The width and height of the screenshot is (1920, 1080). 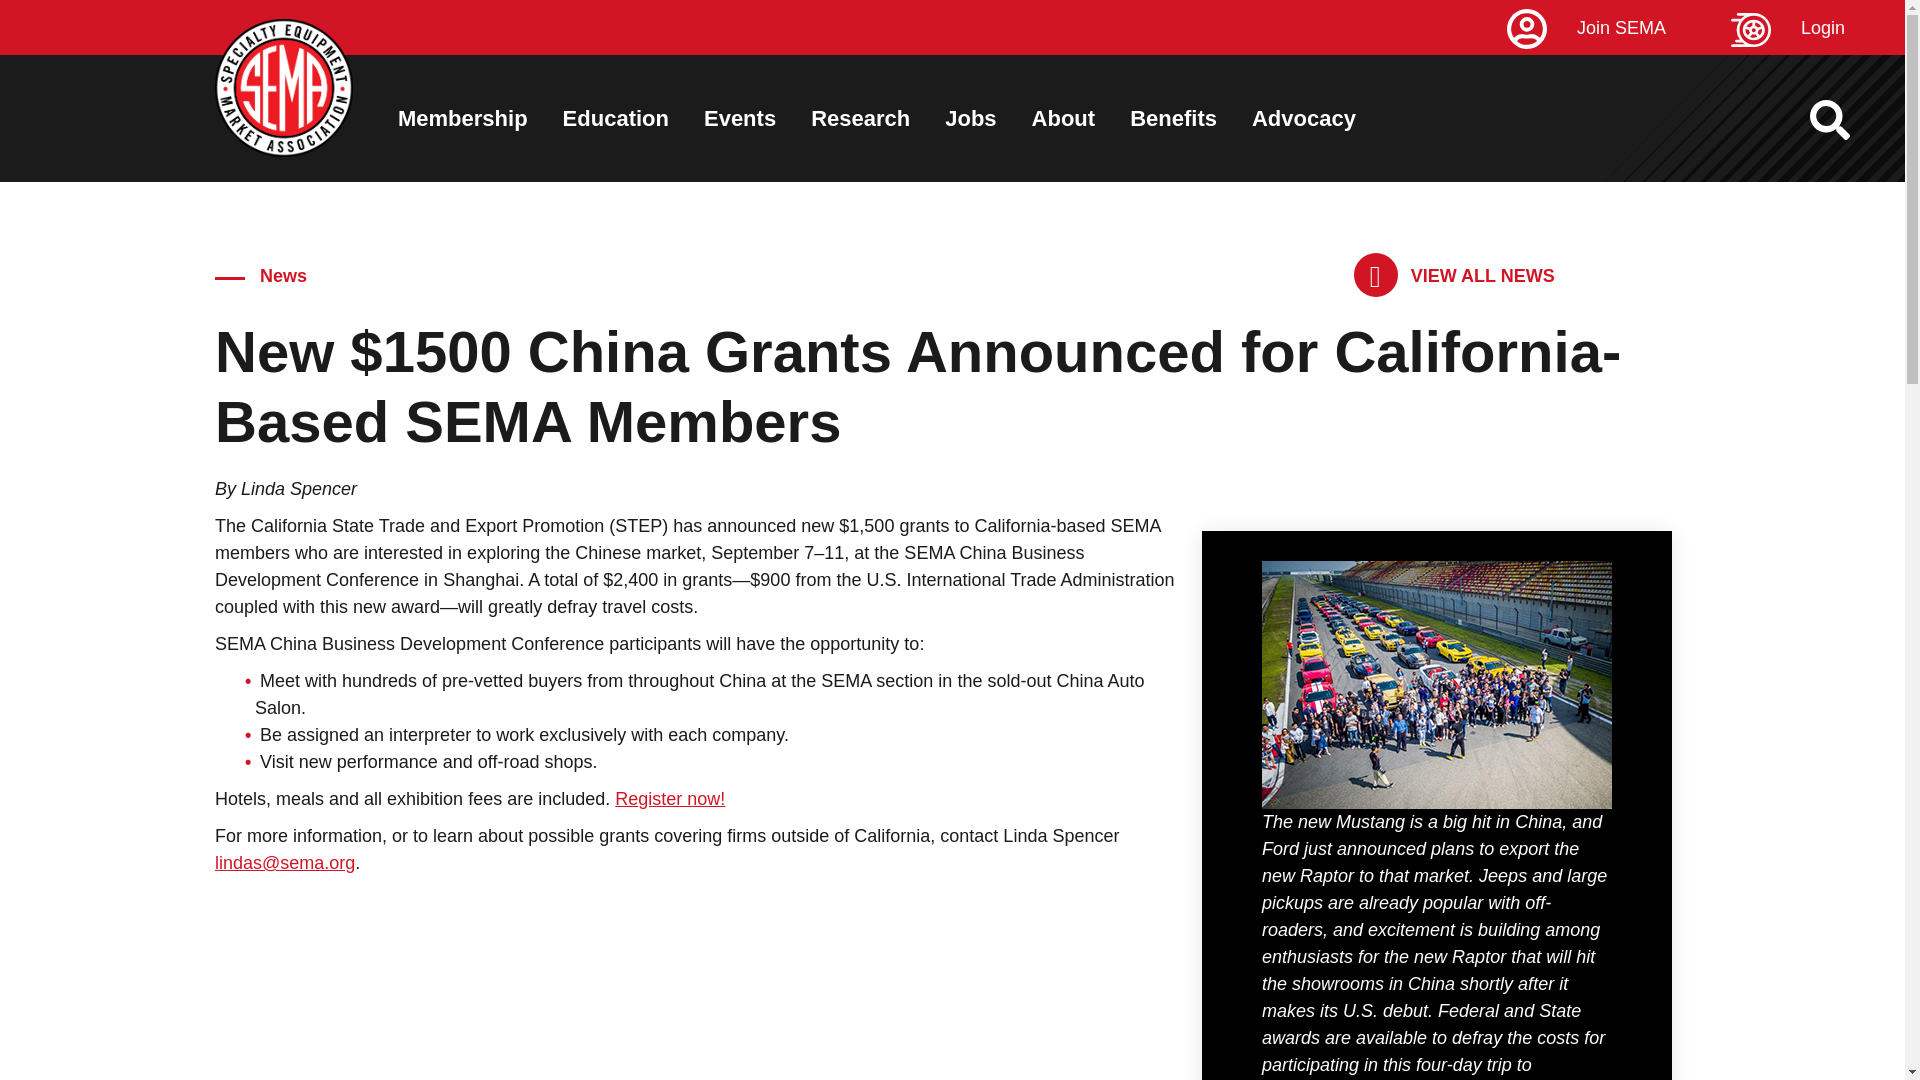 I want to click on Login, so click(x=1818, y=28).